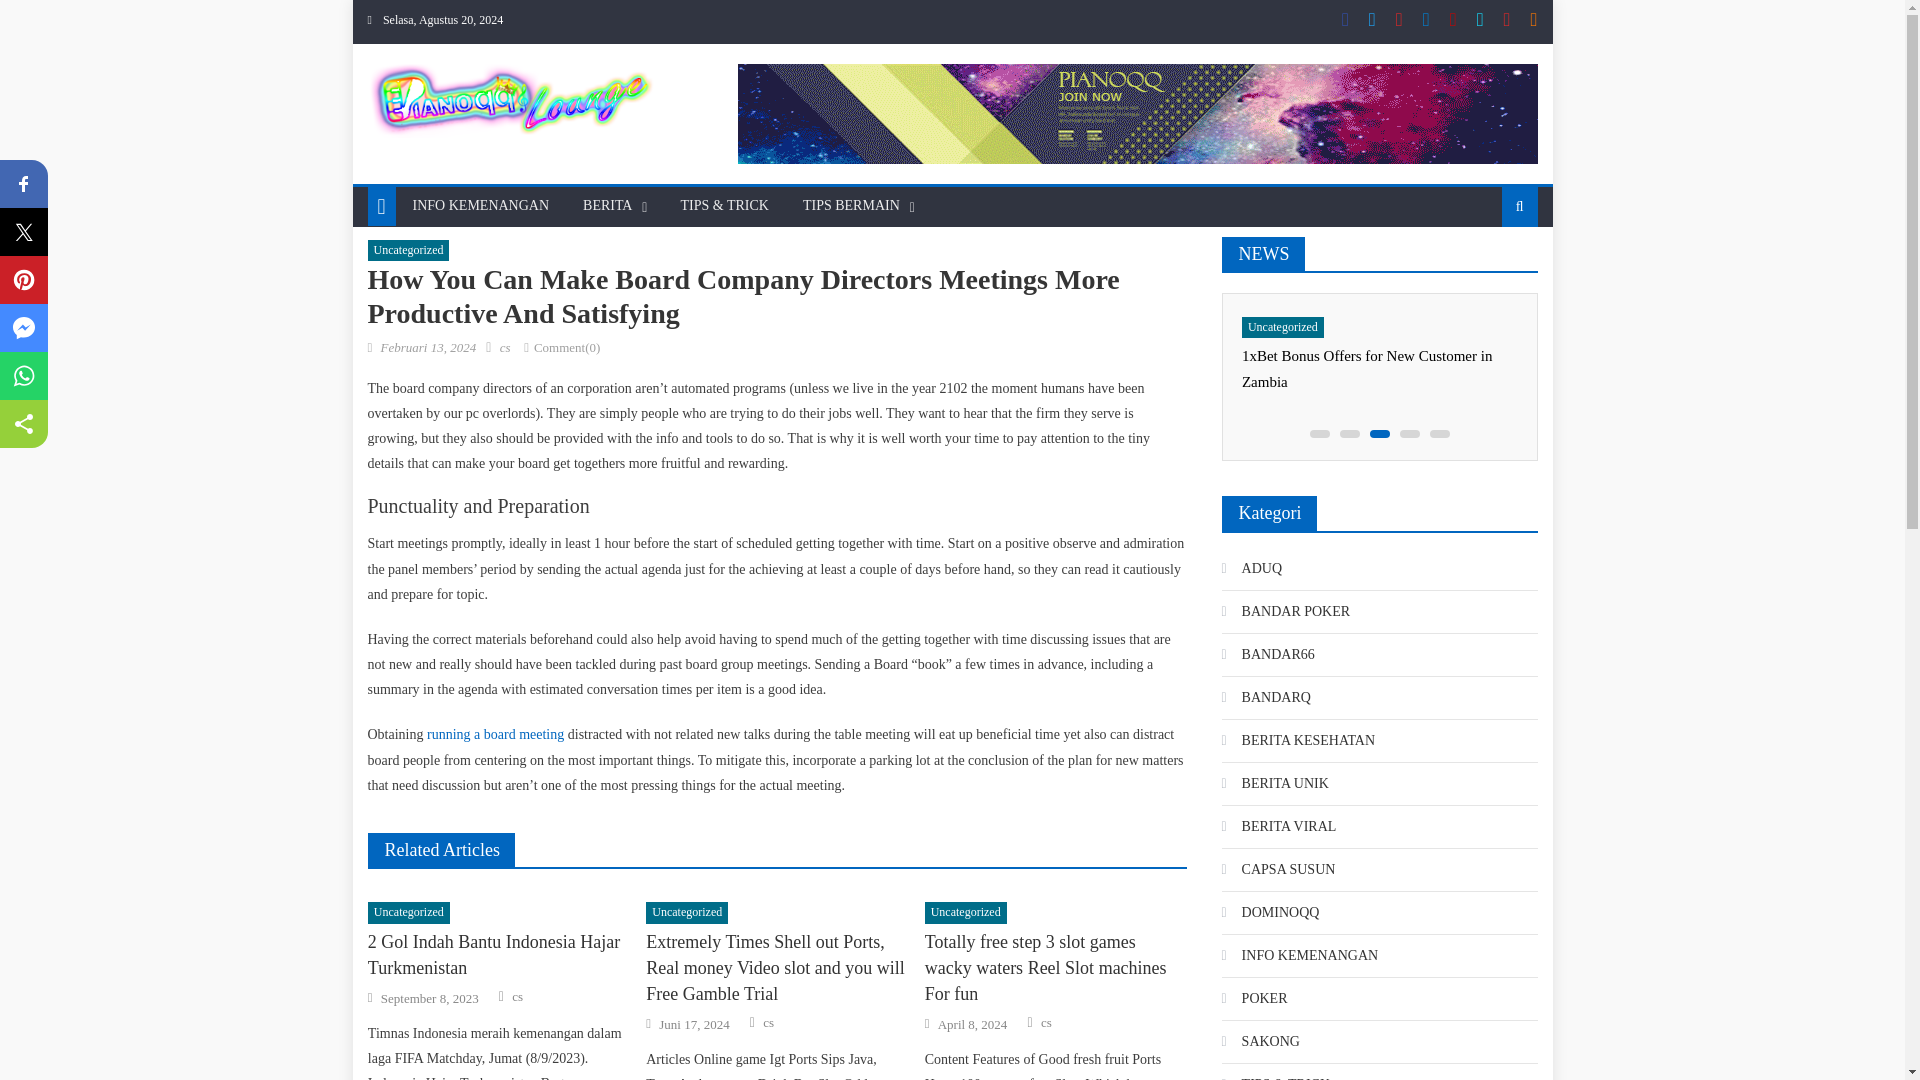 Image resolution: width=1920 pixels, height=1080 pixels. Describe the element at coordinates (851, 205) in the screenshot. I see `TIPS BERMAIN` at that location.